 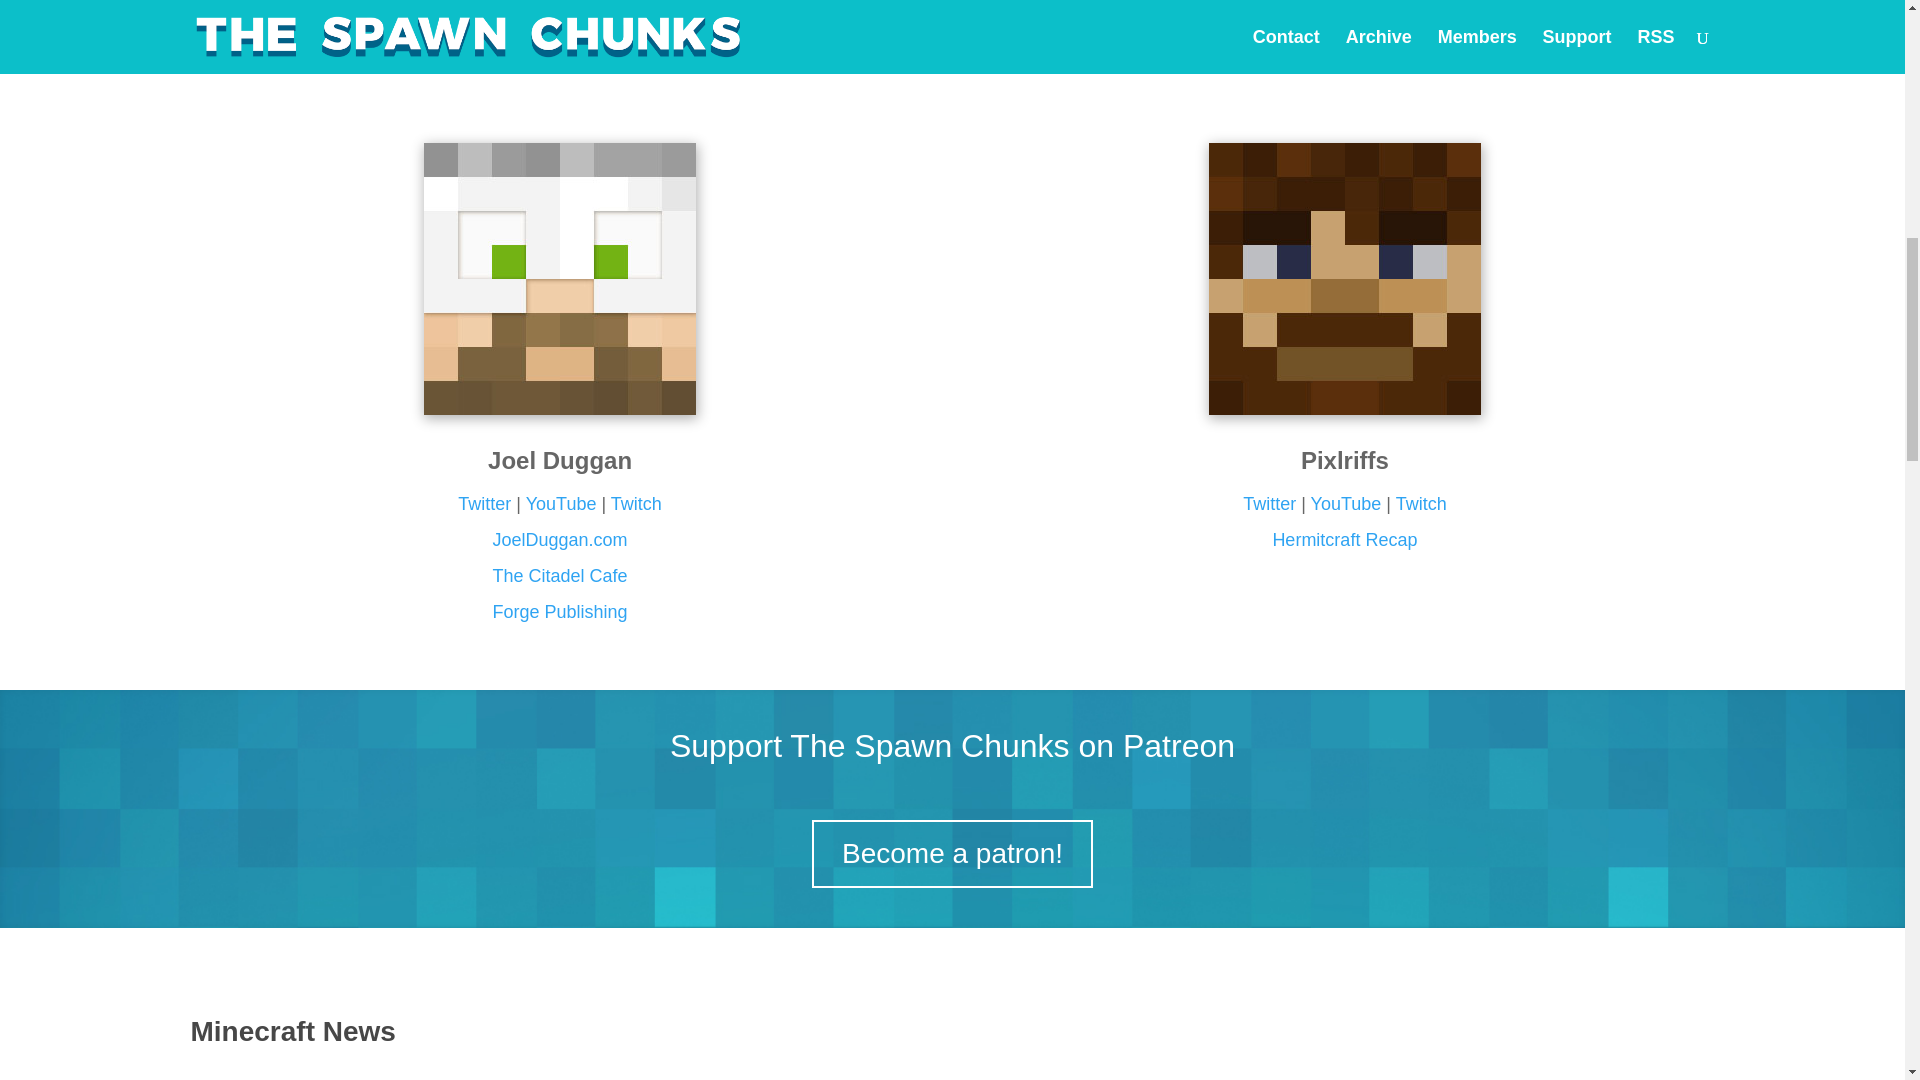 What do you see at coordinates (560, 612) in the screenshot?
I see `Forge Publishing` at bounding box center [560, 612].